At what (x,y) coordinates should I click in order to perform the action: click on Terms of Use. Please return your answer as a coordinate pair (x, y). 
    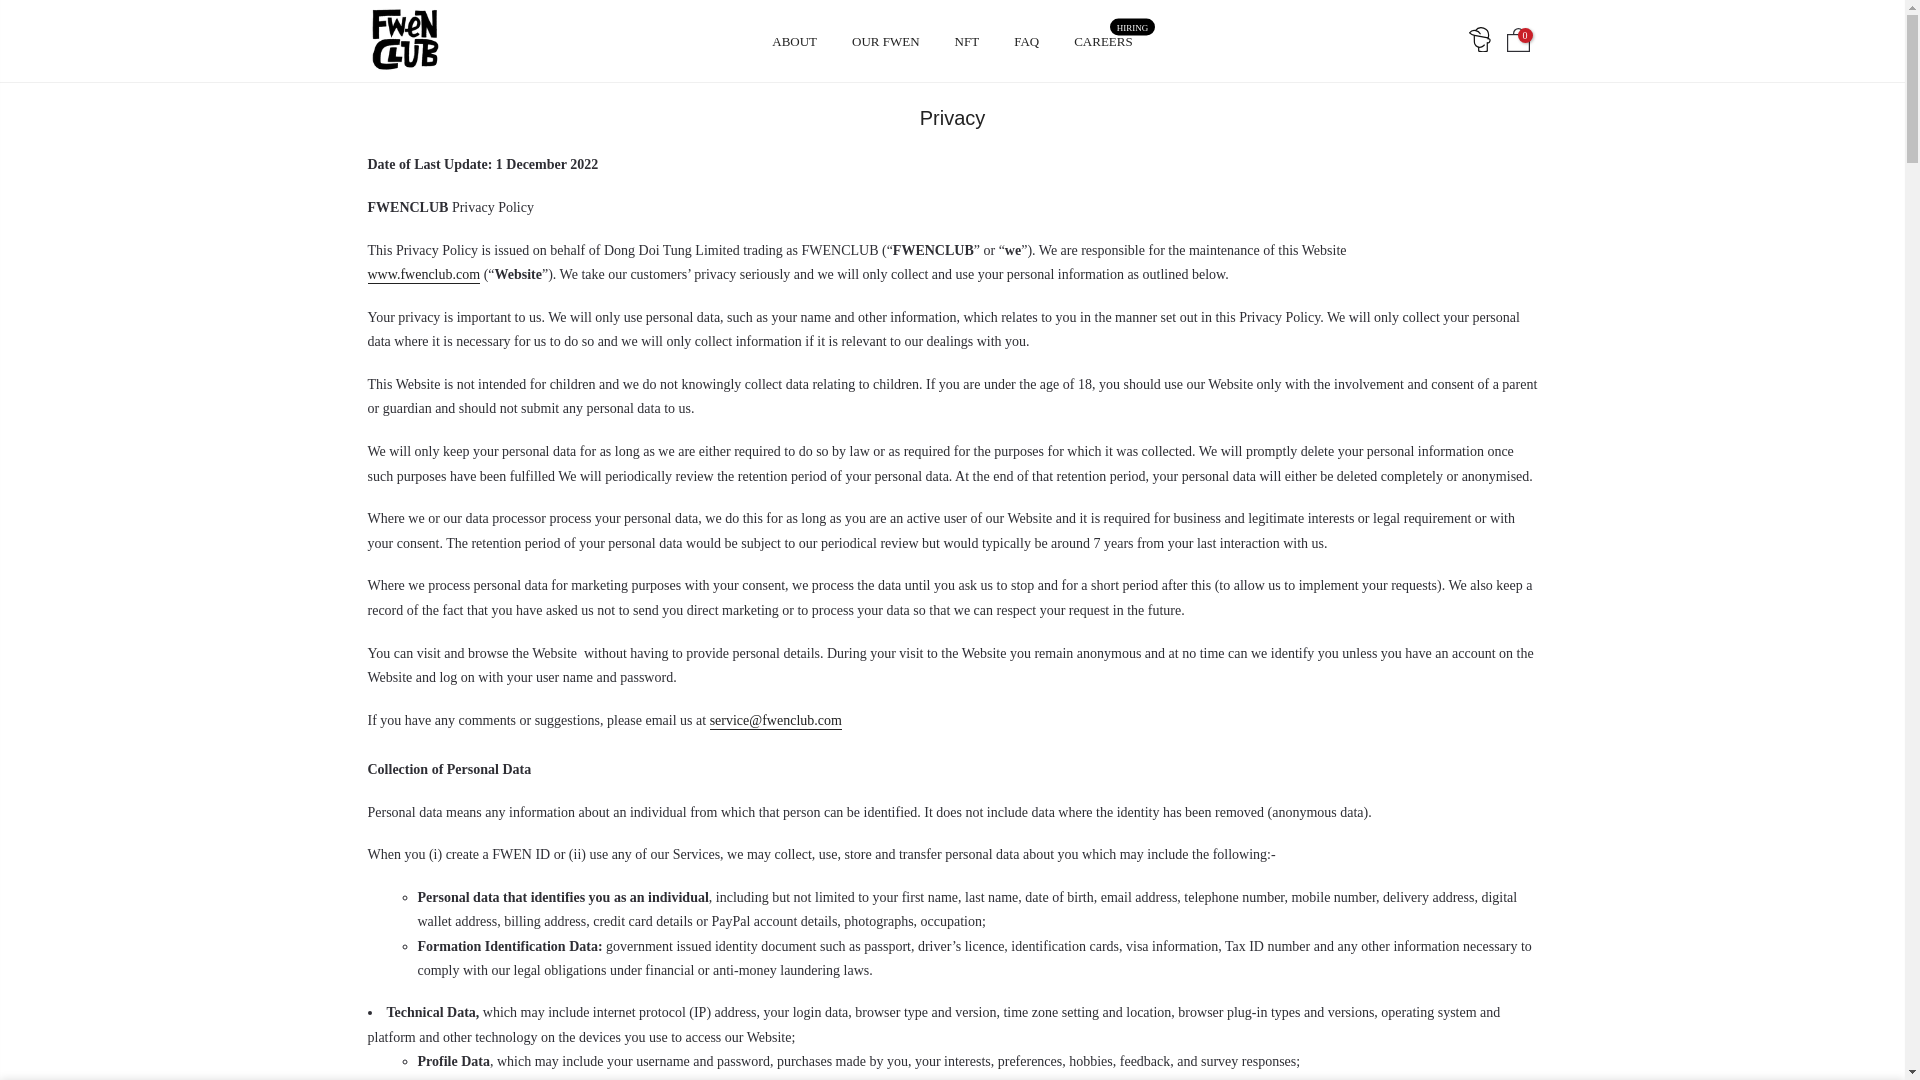
    Looking at the image, I should click on (424, 275).